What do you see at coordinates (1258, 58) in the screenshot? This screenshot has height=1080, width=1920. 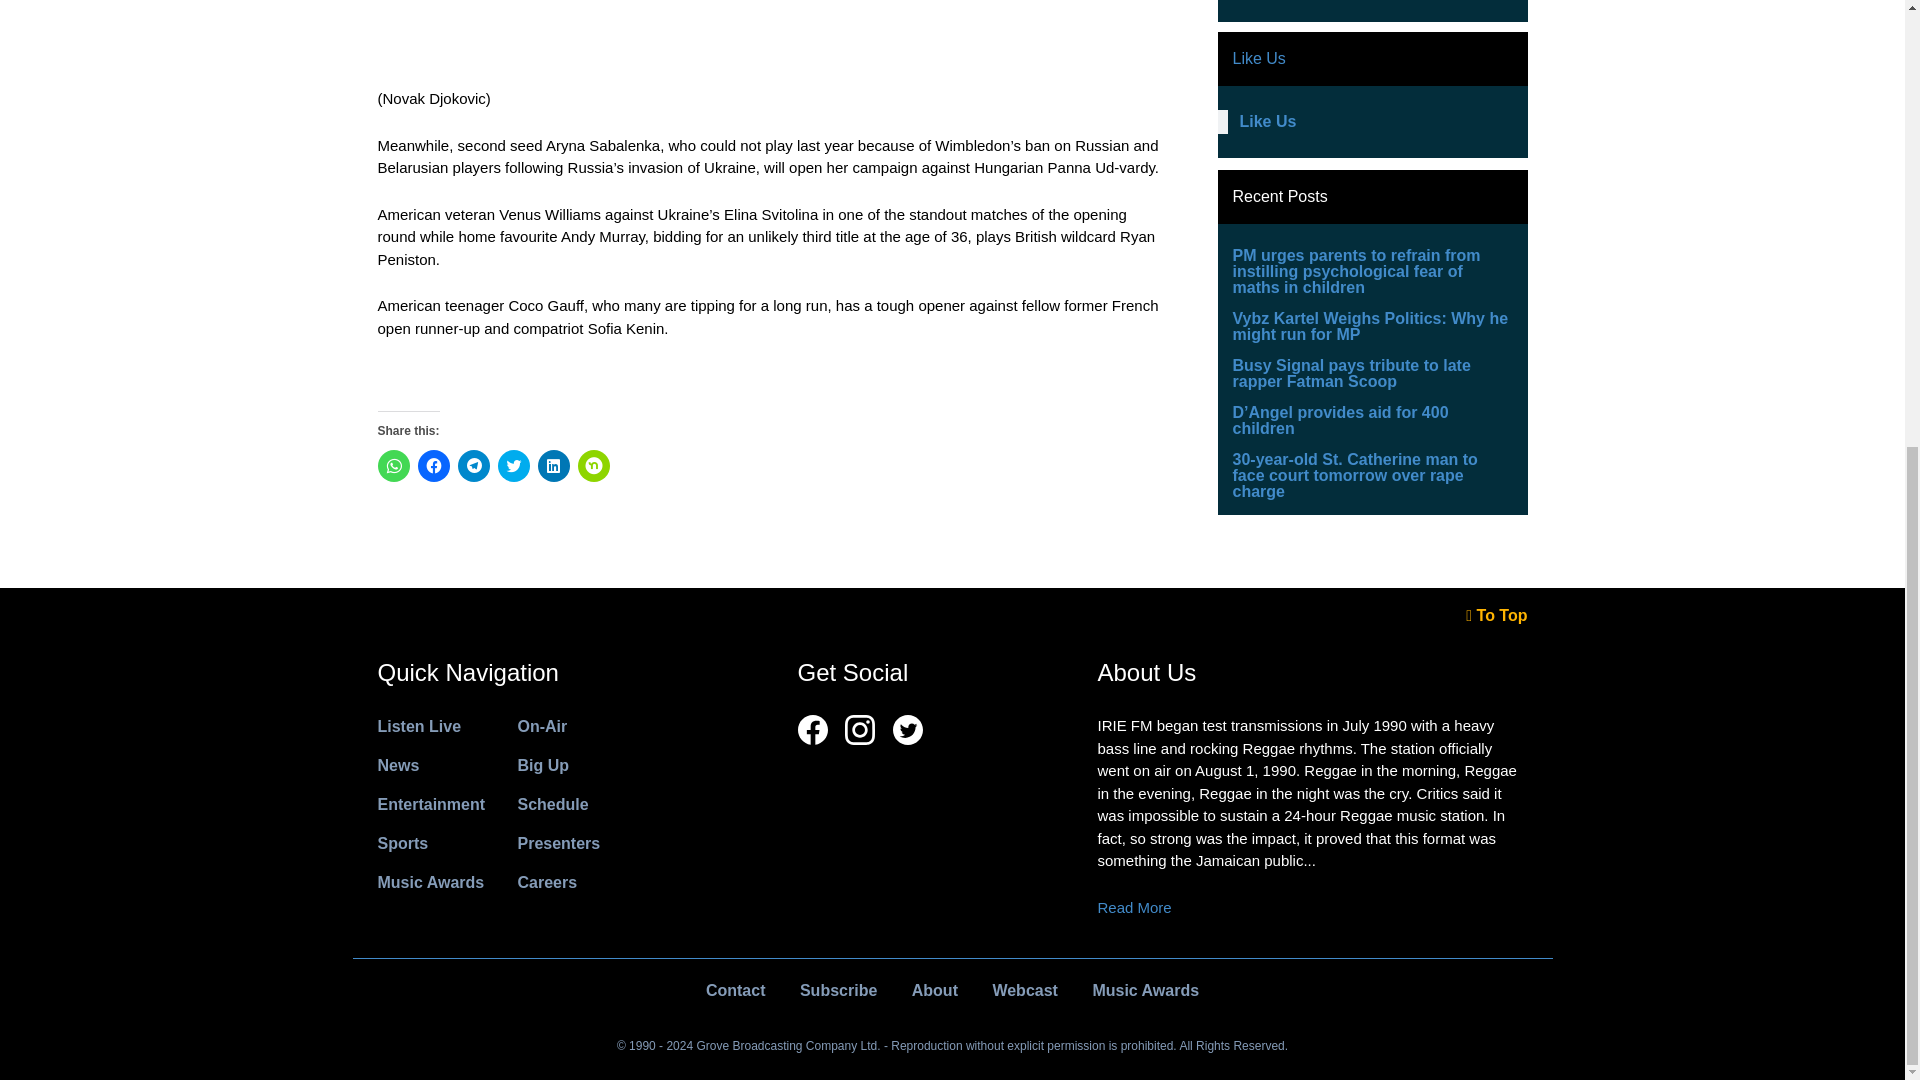 I see `Like Us` at bounding box center [1258, 58].